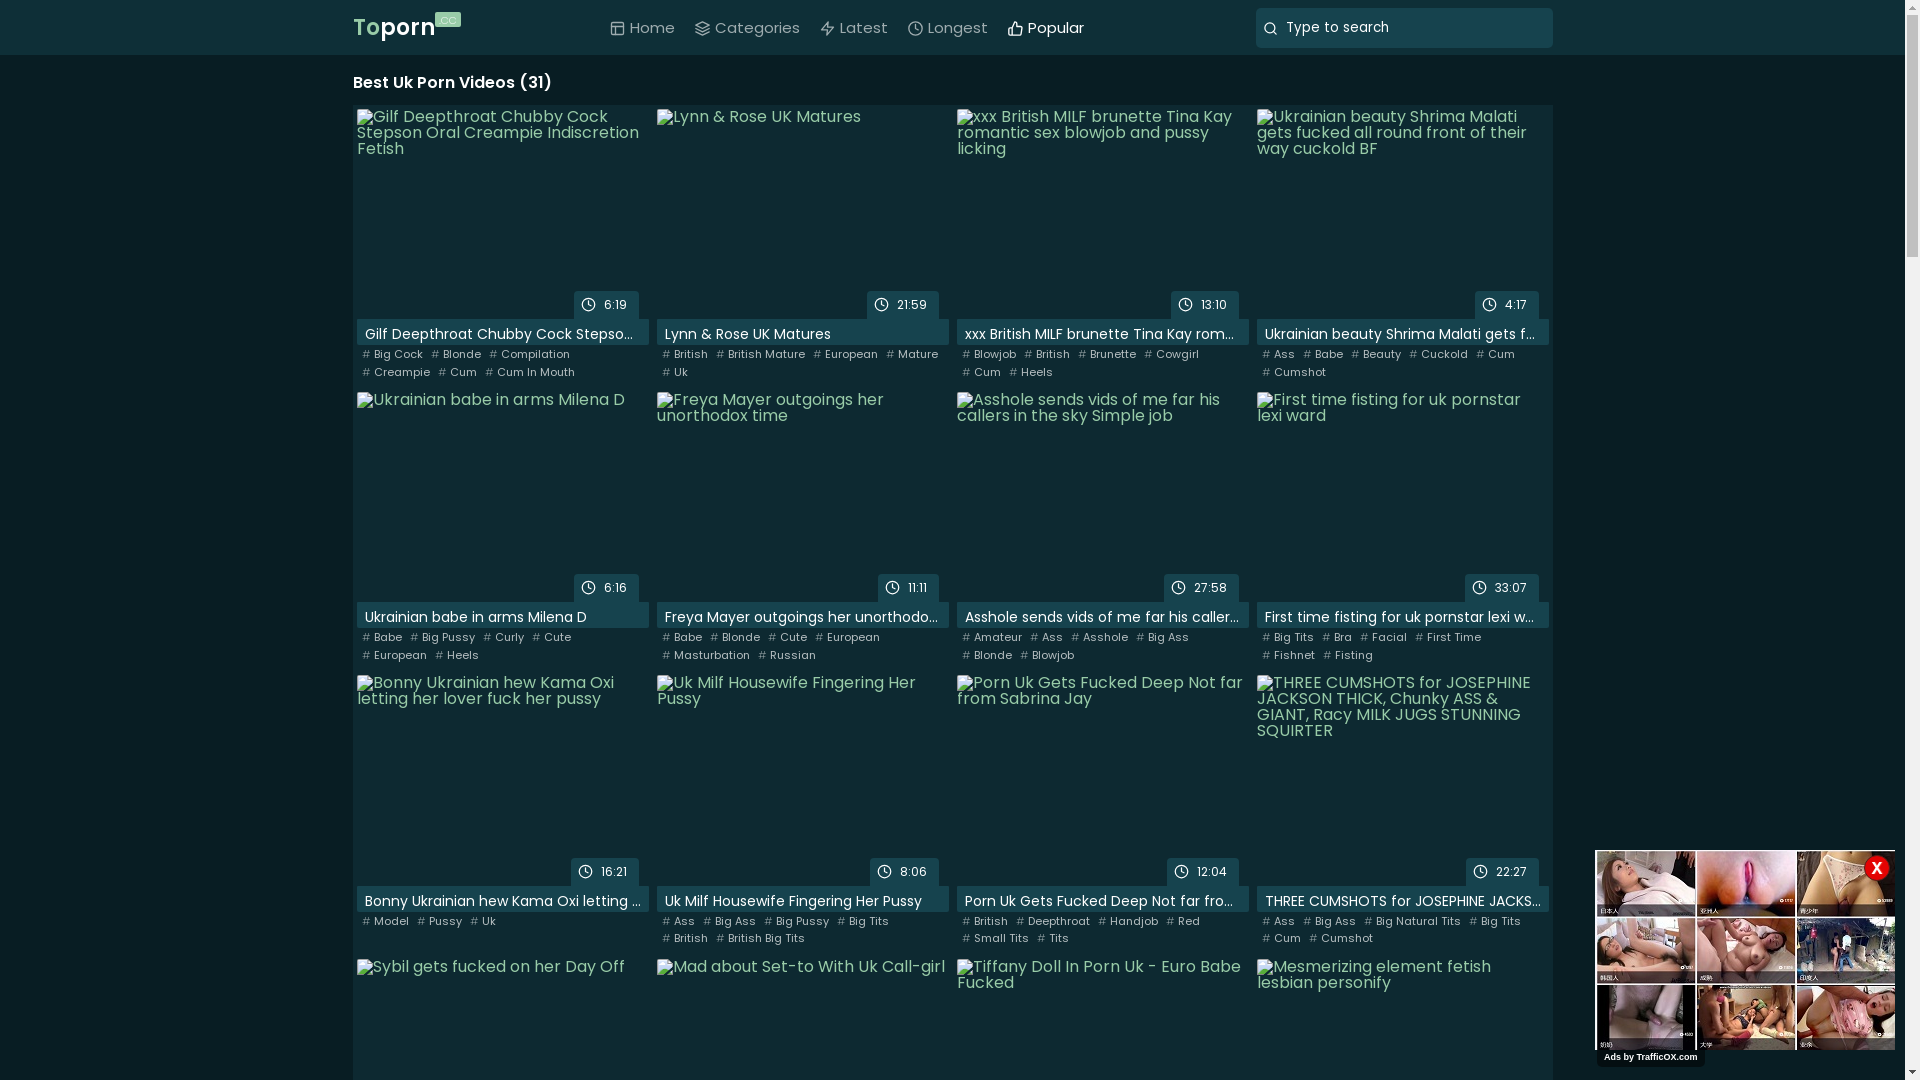 The height and width of the screenshot is (1080, 1920). I want to click on Creampie, so click(396, 372).